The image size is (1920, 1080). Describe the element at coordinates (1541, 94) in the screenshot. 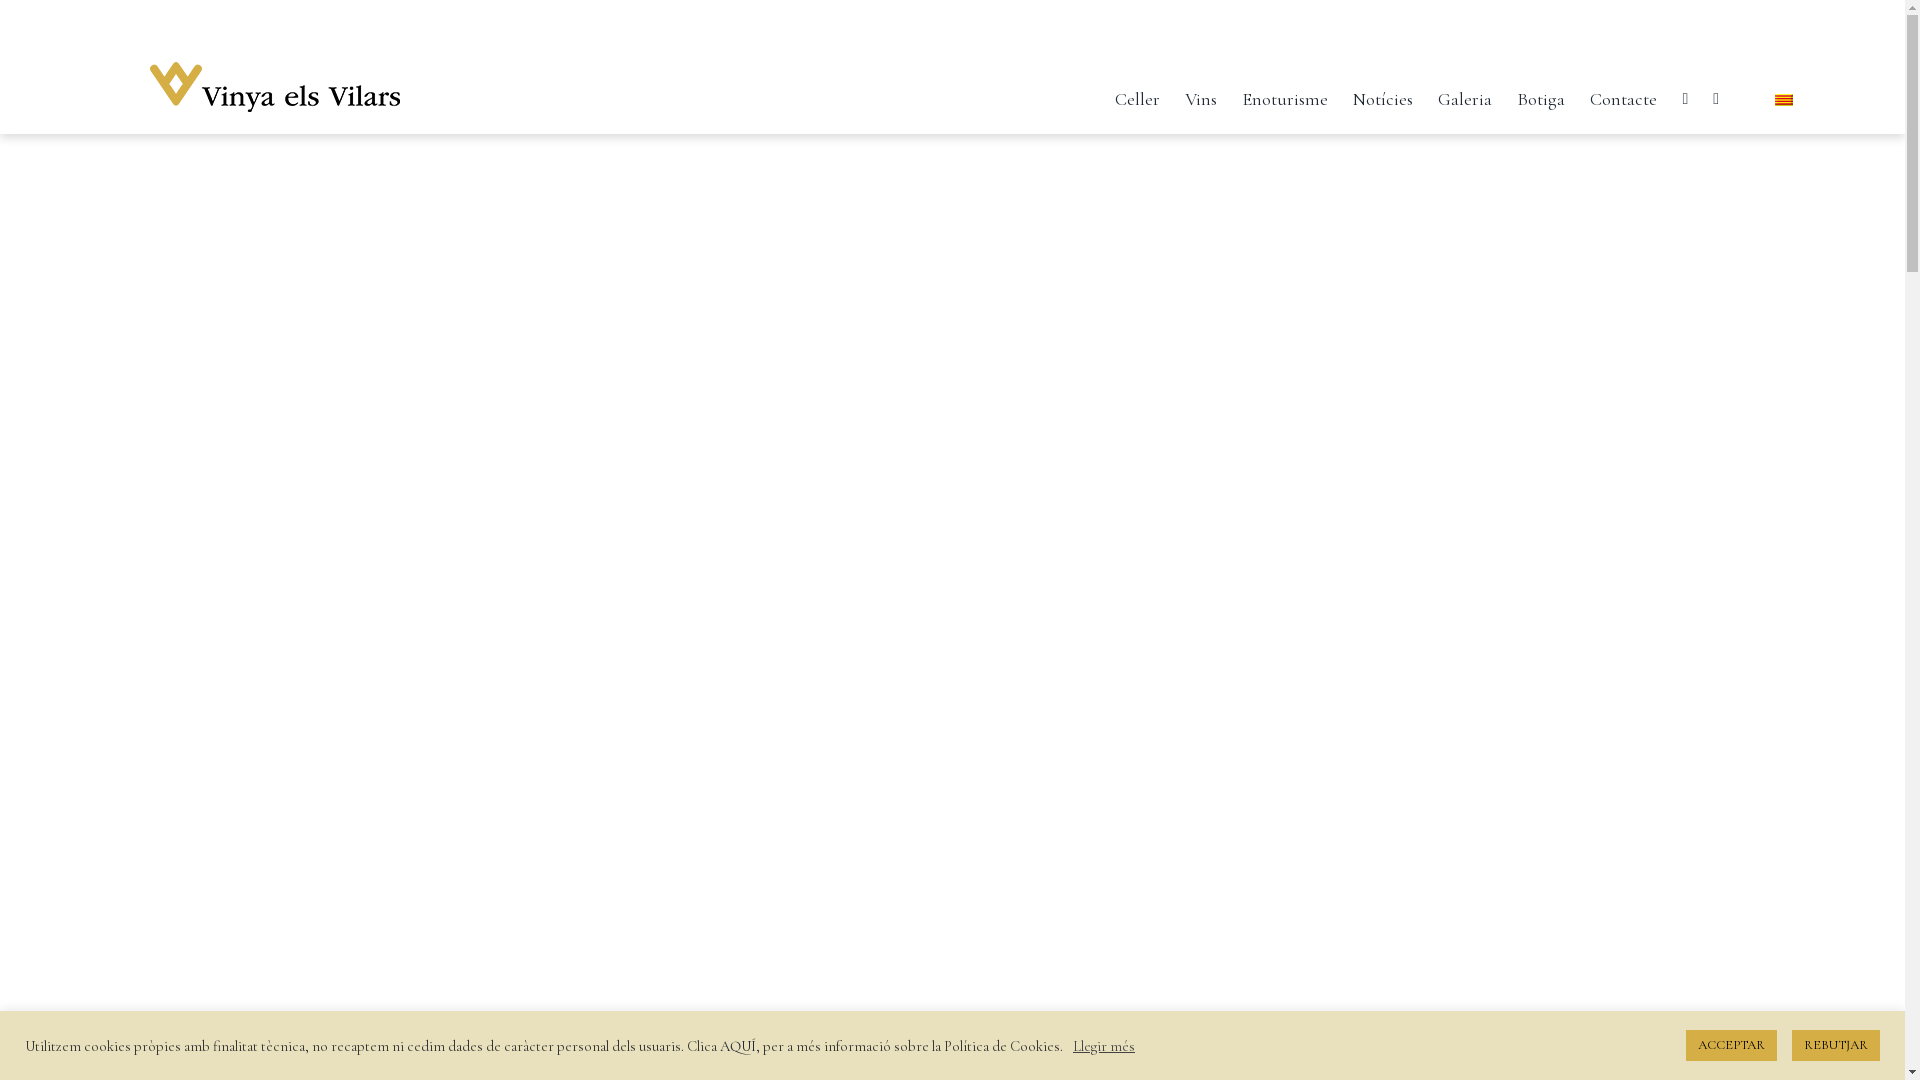

I see `Botiga` at that location.